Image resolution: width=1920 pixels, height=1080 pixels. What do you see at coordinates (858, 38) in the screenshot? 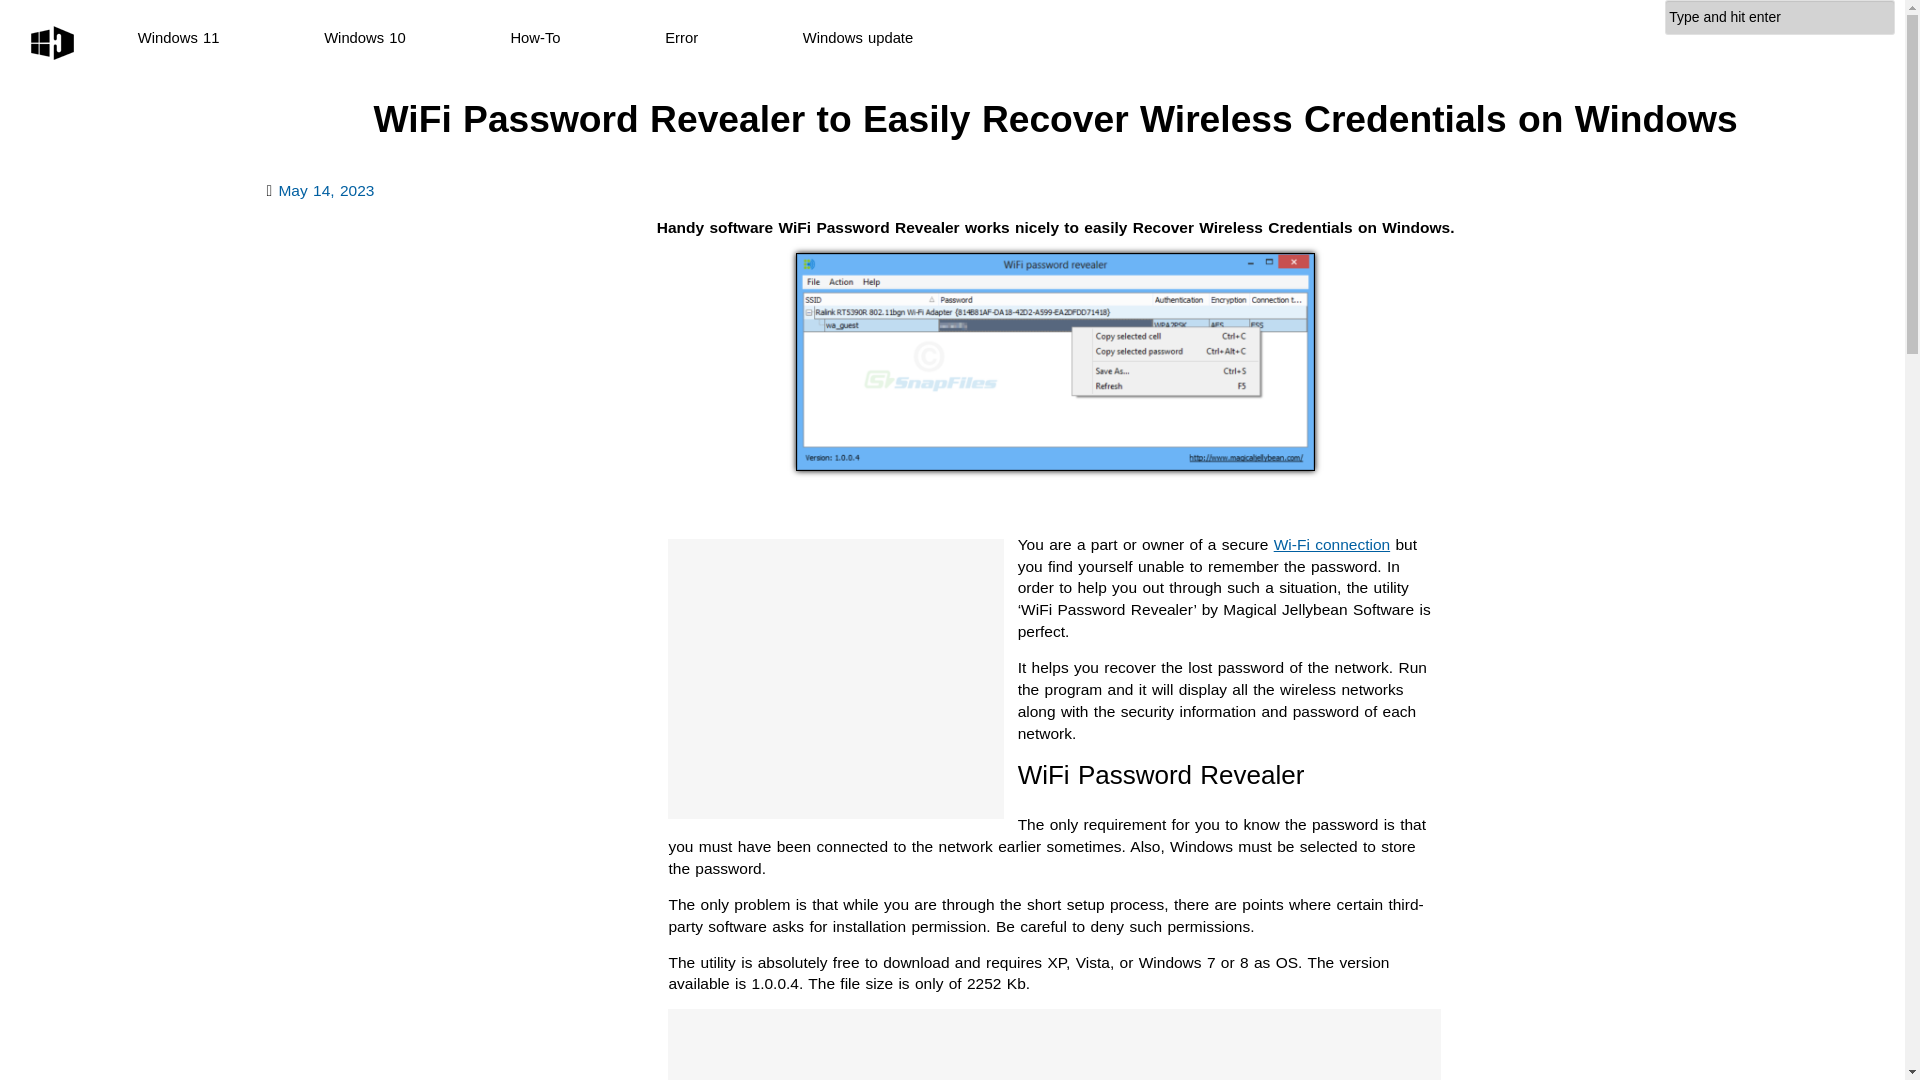
I see `Windows update` at bounding box center [858, 38].